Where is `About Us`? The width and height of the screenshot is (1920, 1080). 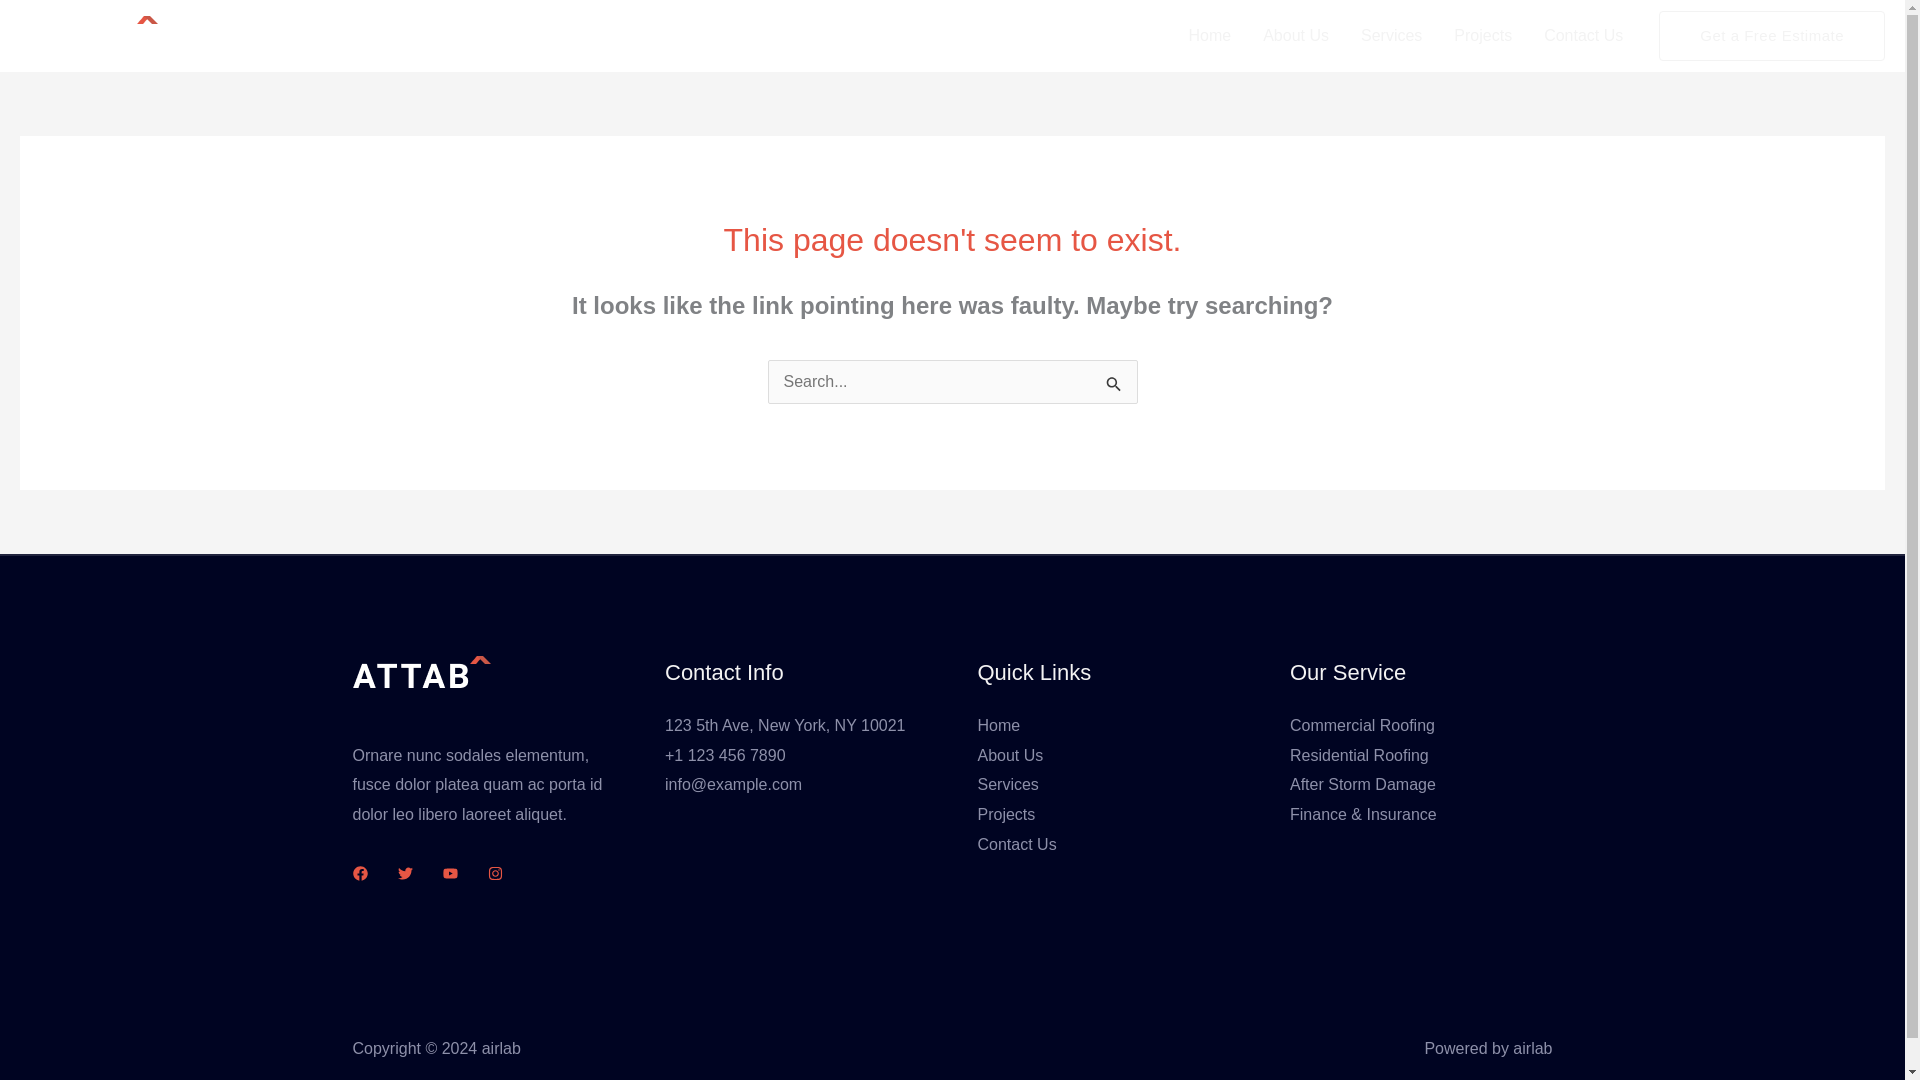 About Us is located at coordinates (1296, 36).